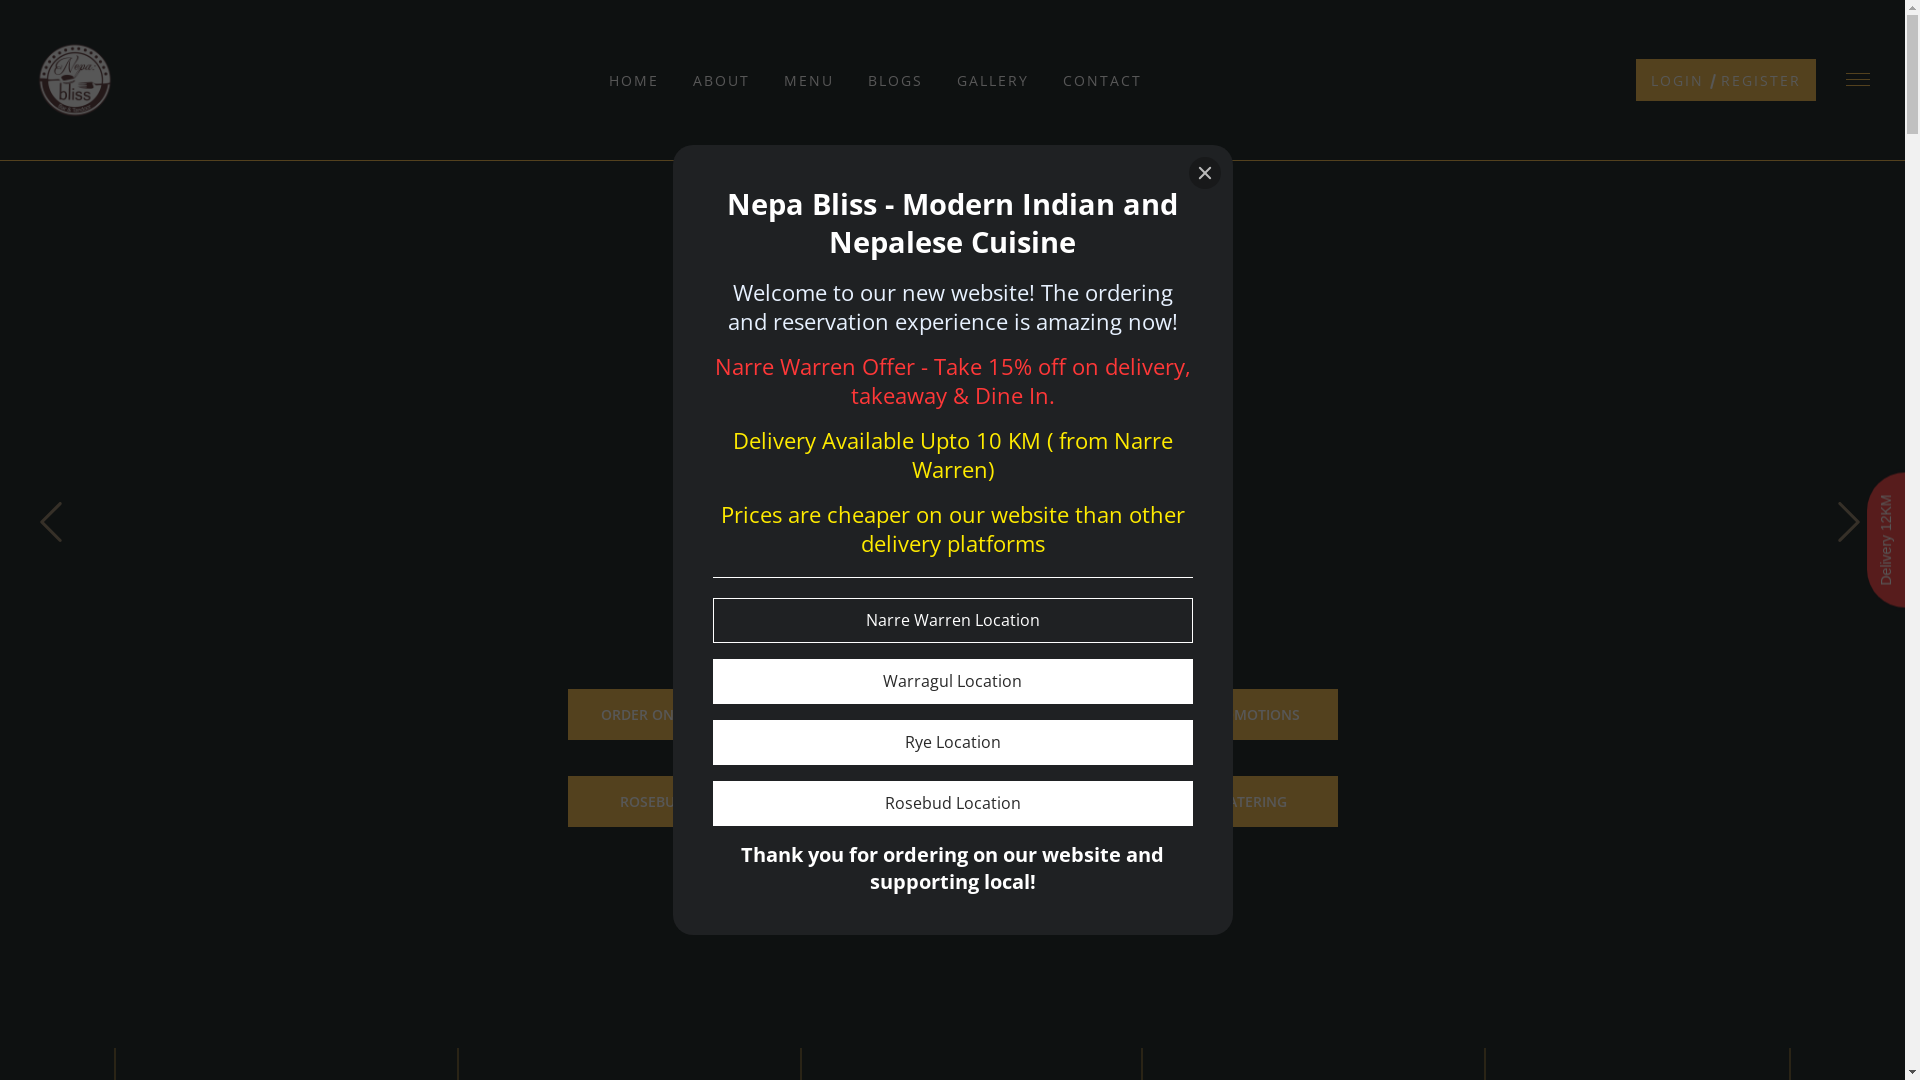 The image size is (1920, 1080). What do you see at coordinates (1761, 80) in the screenshot?
I see `REGISTER` at bounding box center [1761, 80].